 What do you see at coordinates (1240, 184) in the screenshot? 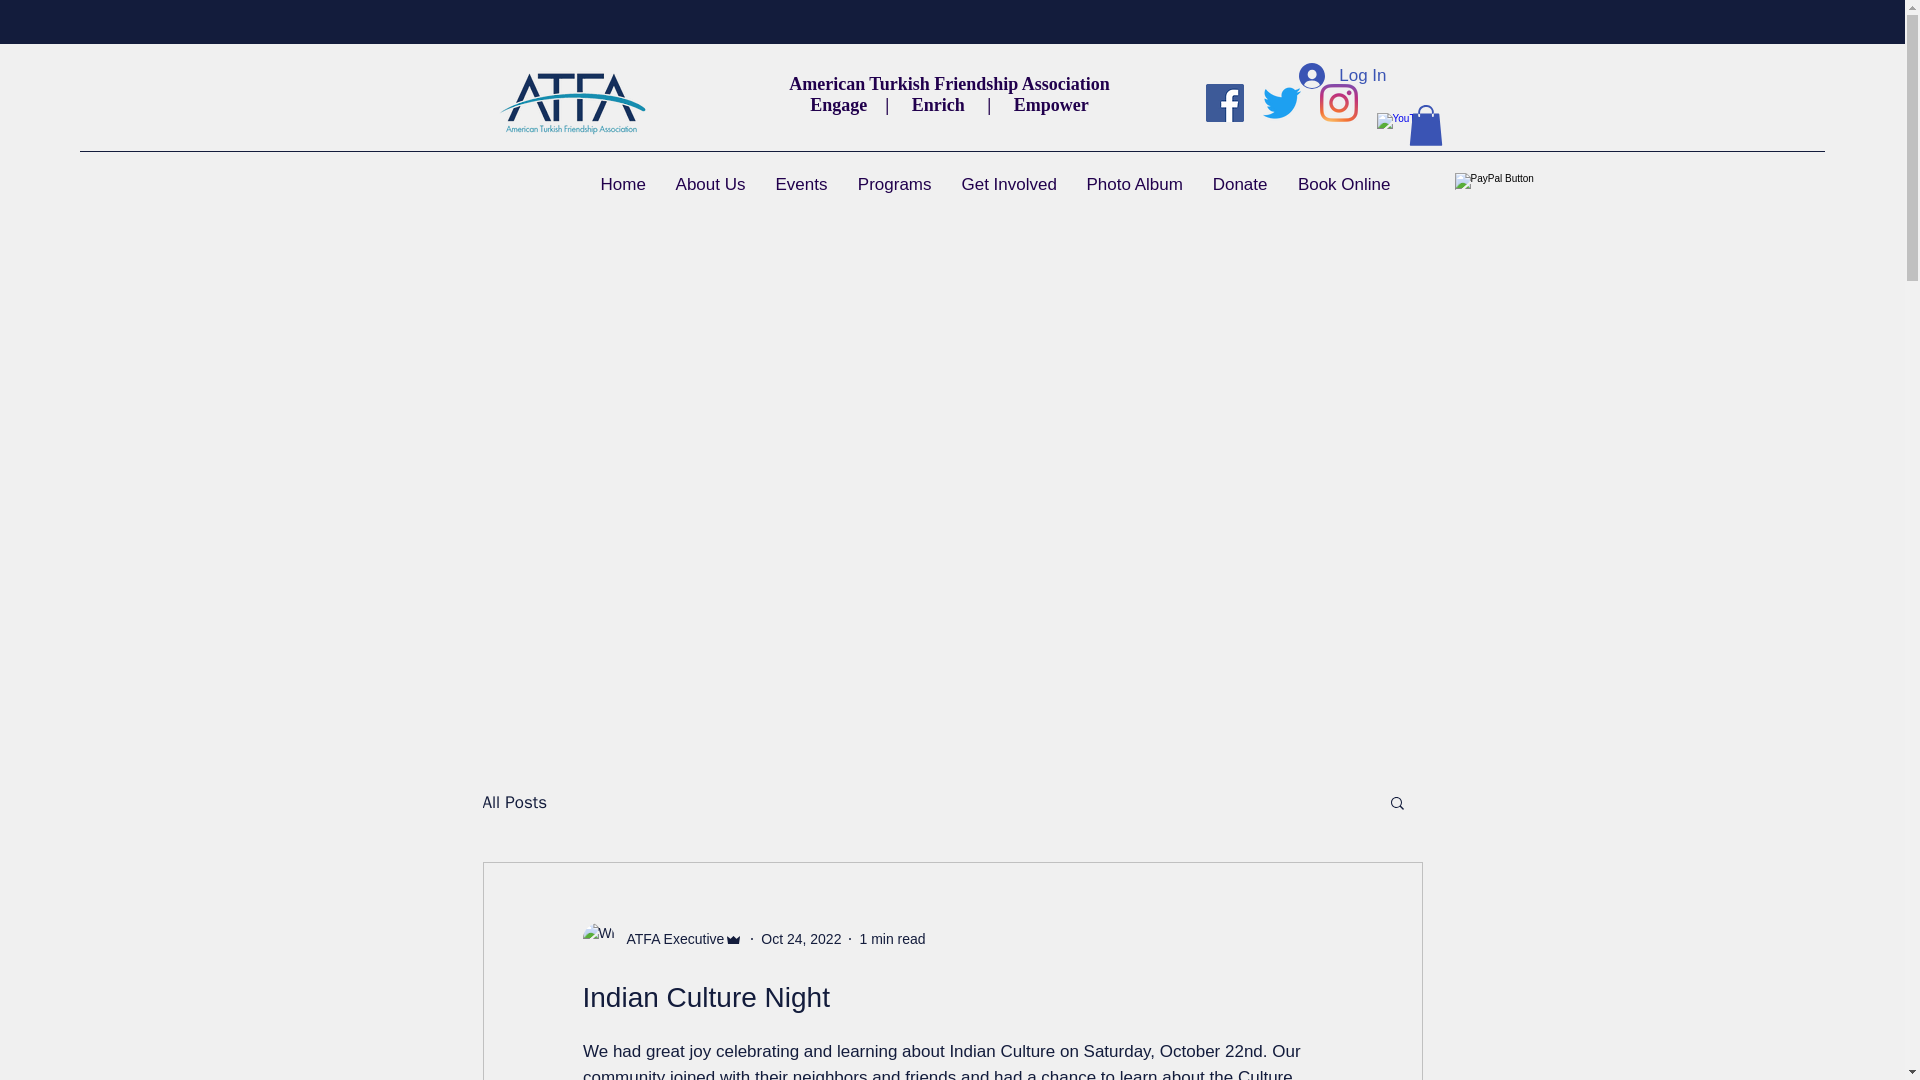
I see `Donate` at bounding box center [1240, 184].